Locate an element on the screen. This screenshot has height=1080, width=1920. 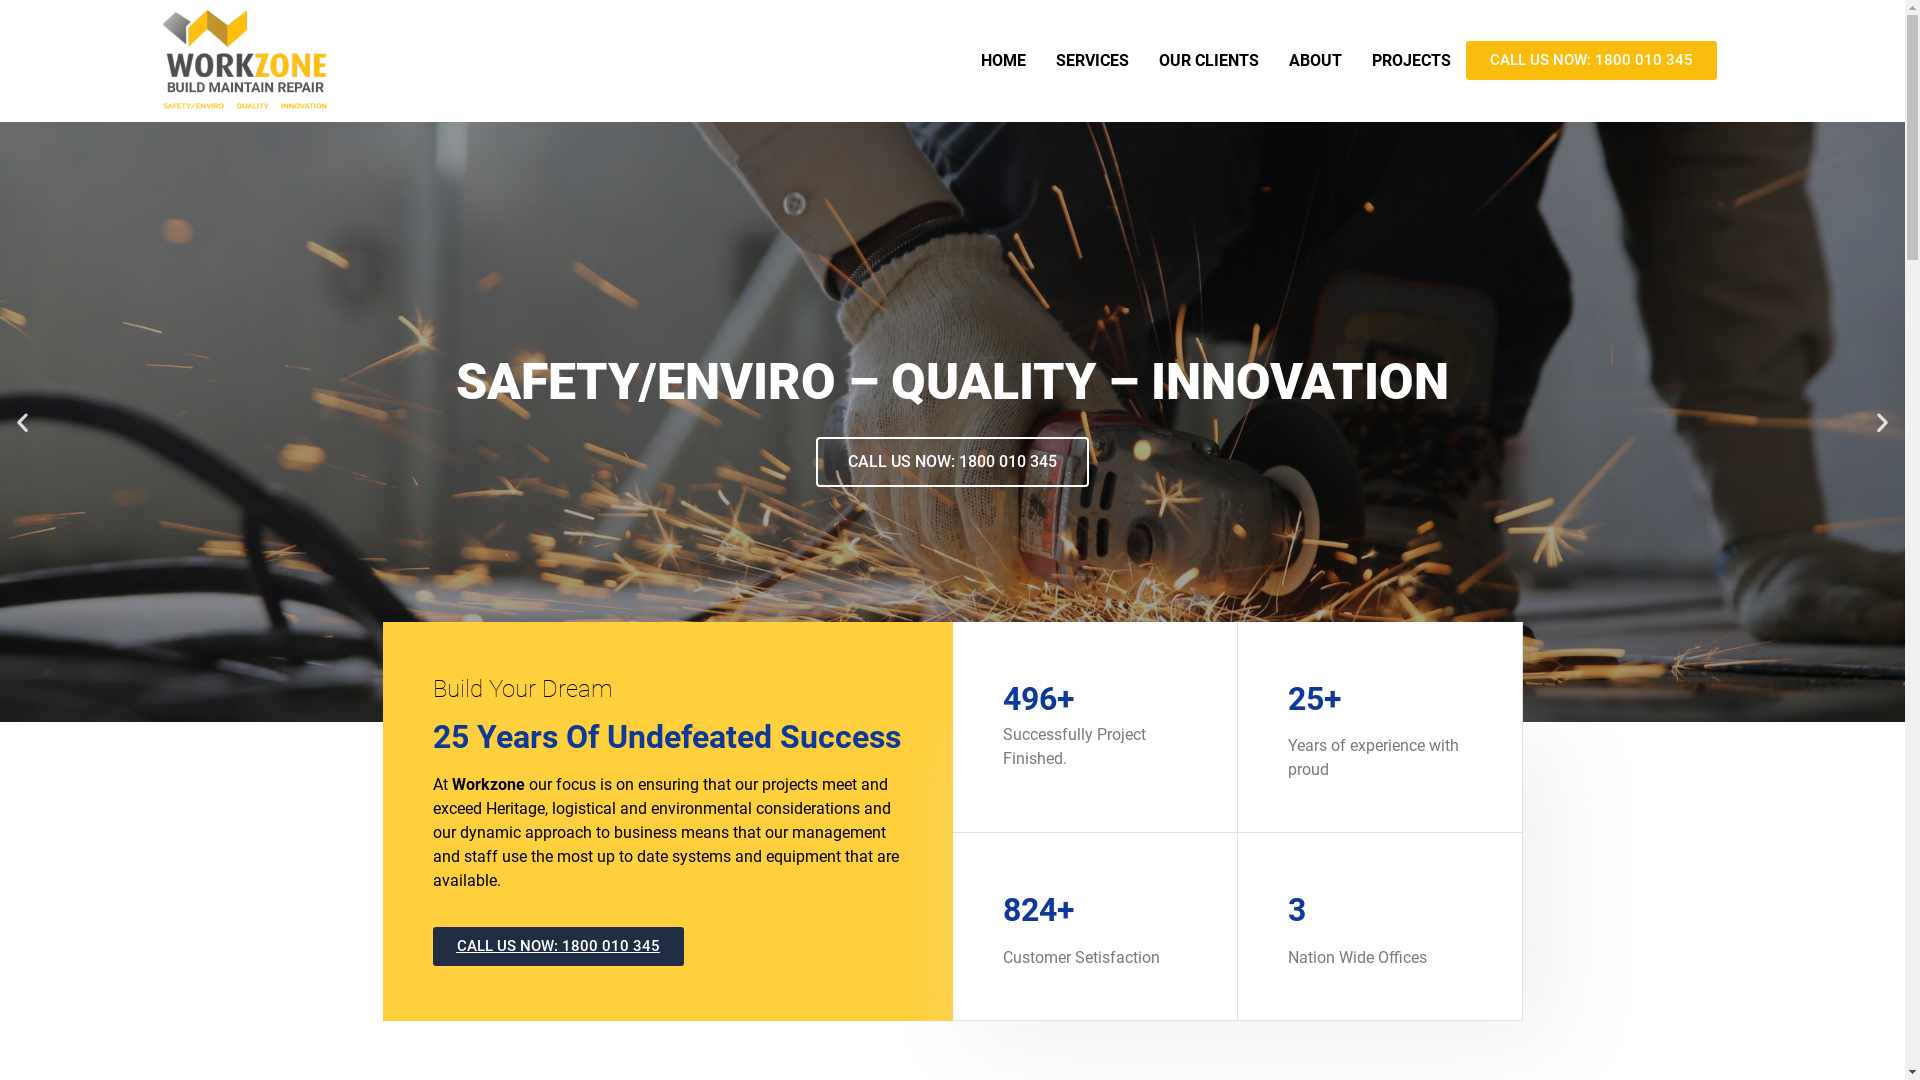
ABOUT is located at coordinates (1316, 61).